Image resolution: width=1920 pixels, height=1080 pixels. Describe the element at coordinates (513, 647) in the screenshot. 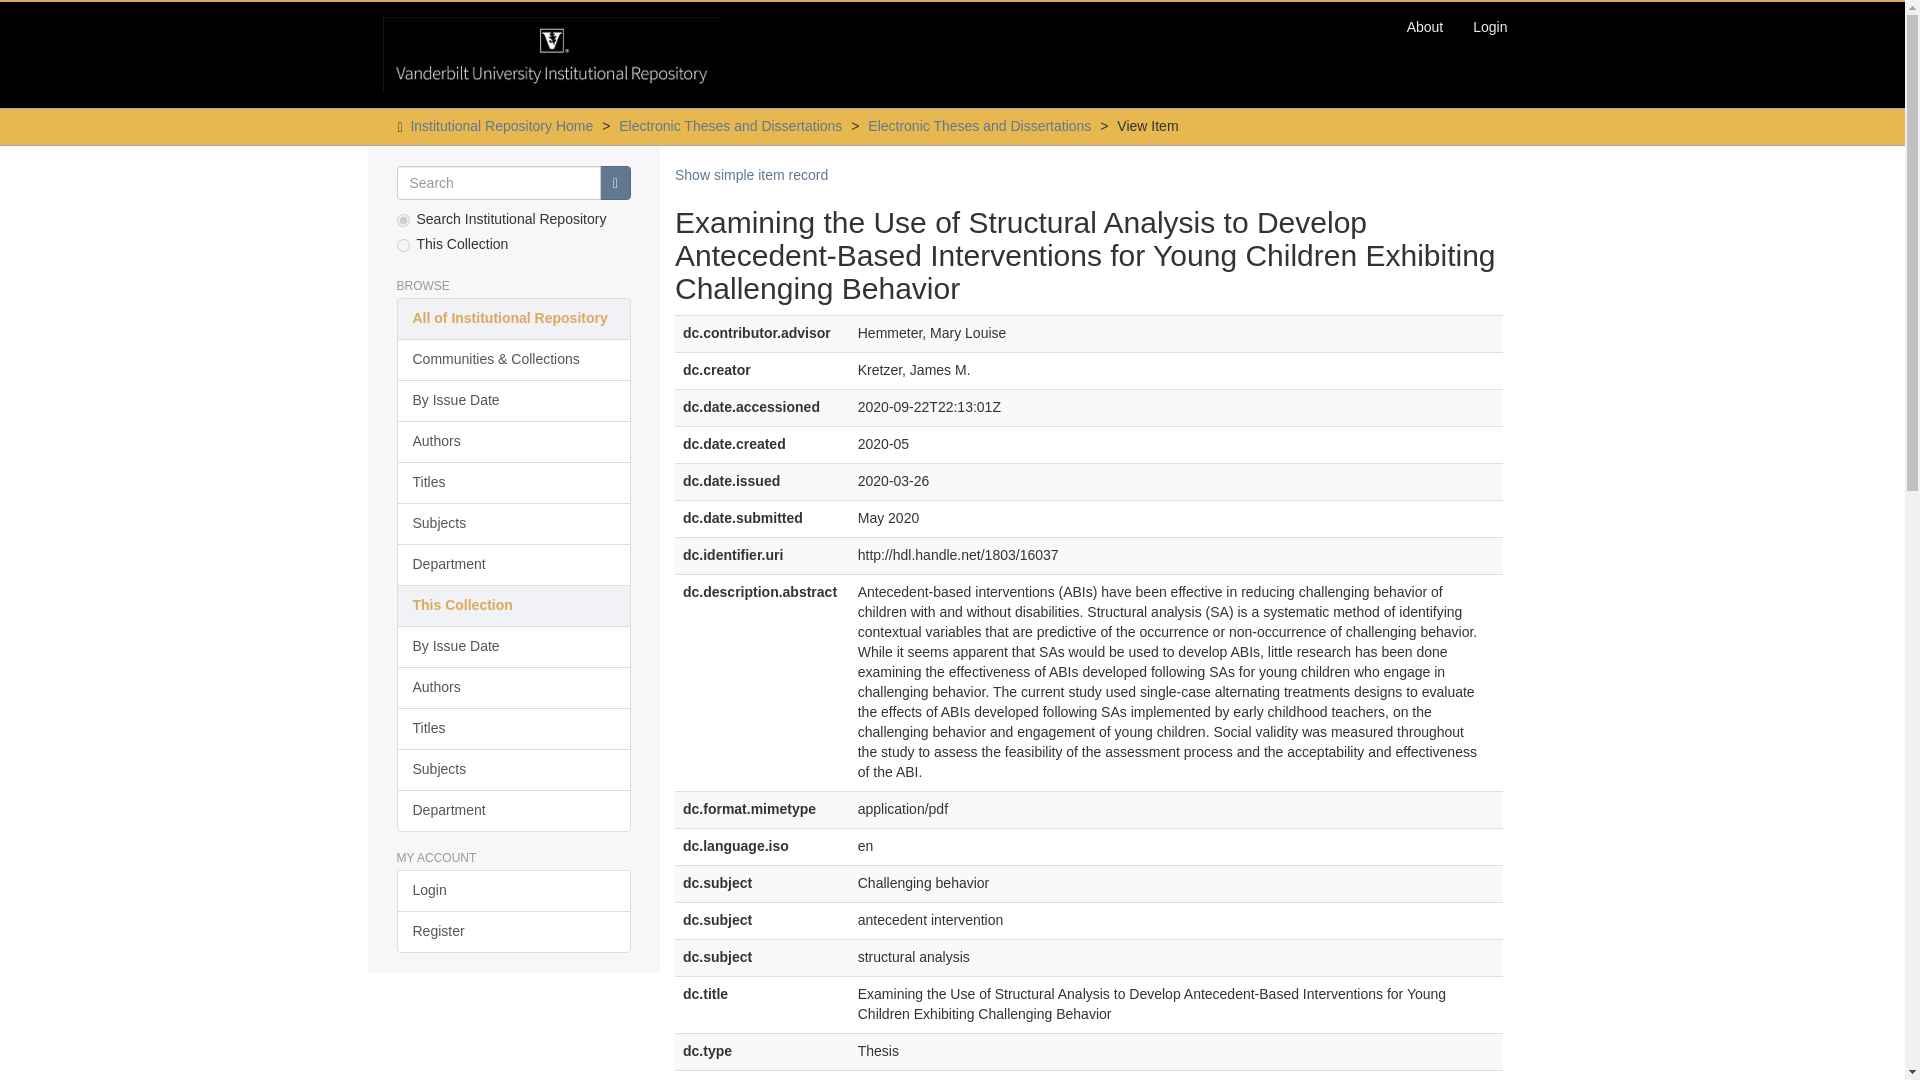

I see `By Issue Date` at that location.